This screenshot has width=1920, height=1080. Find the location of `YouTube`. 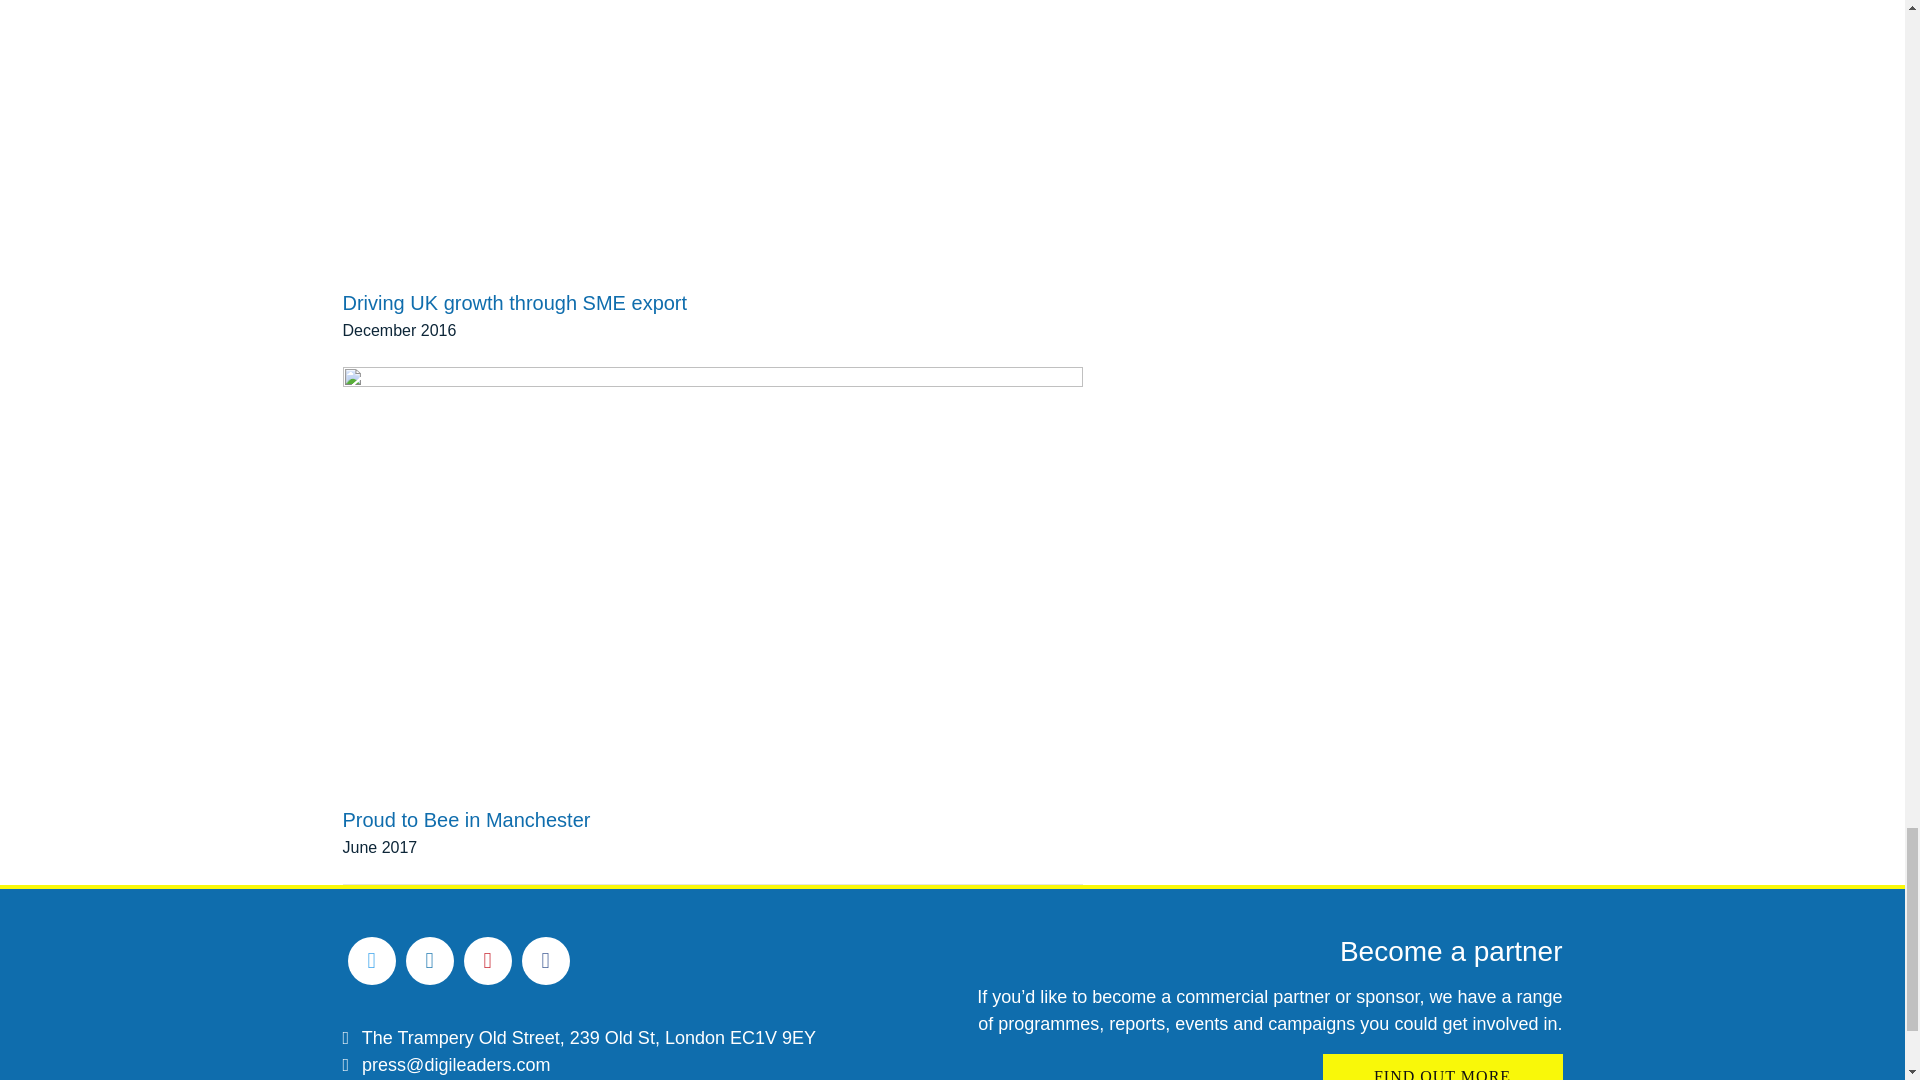

YouTube is located at coordinates (488, 960).